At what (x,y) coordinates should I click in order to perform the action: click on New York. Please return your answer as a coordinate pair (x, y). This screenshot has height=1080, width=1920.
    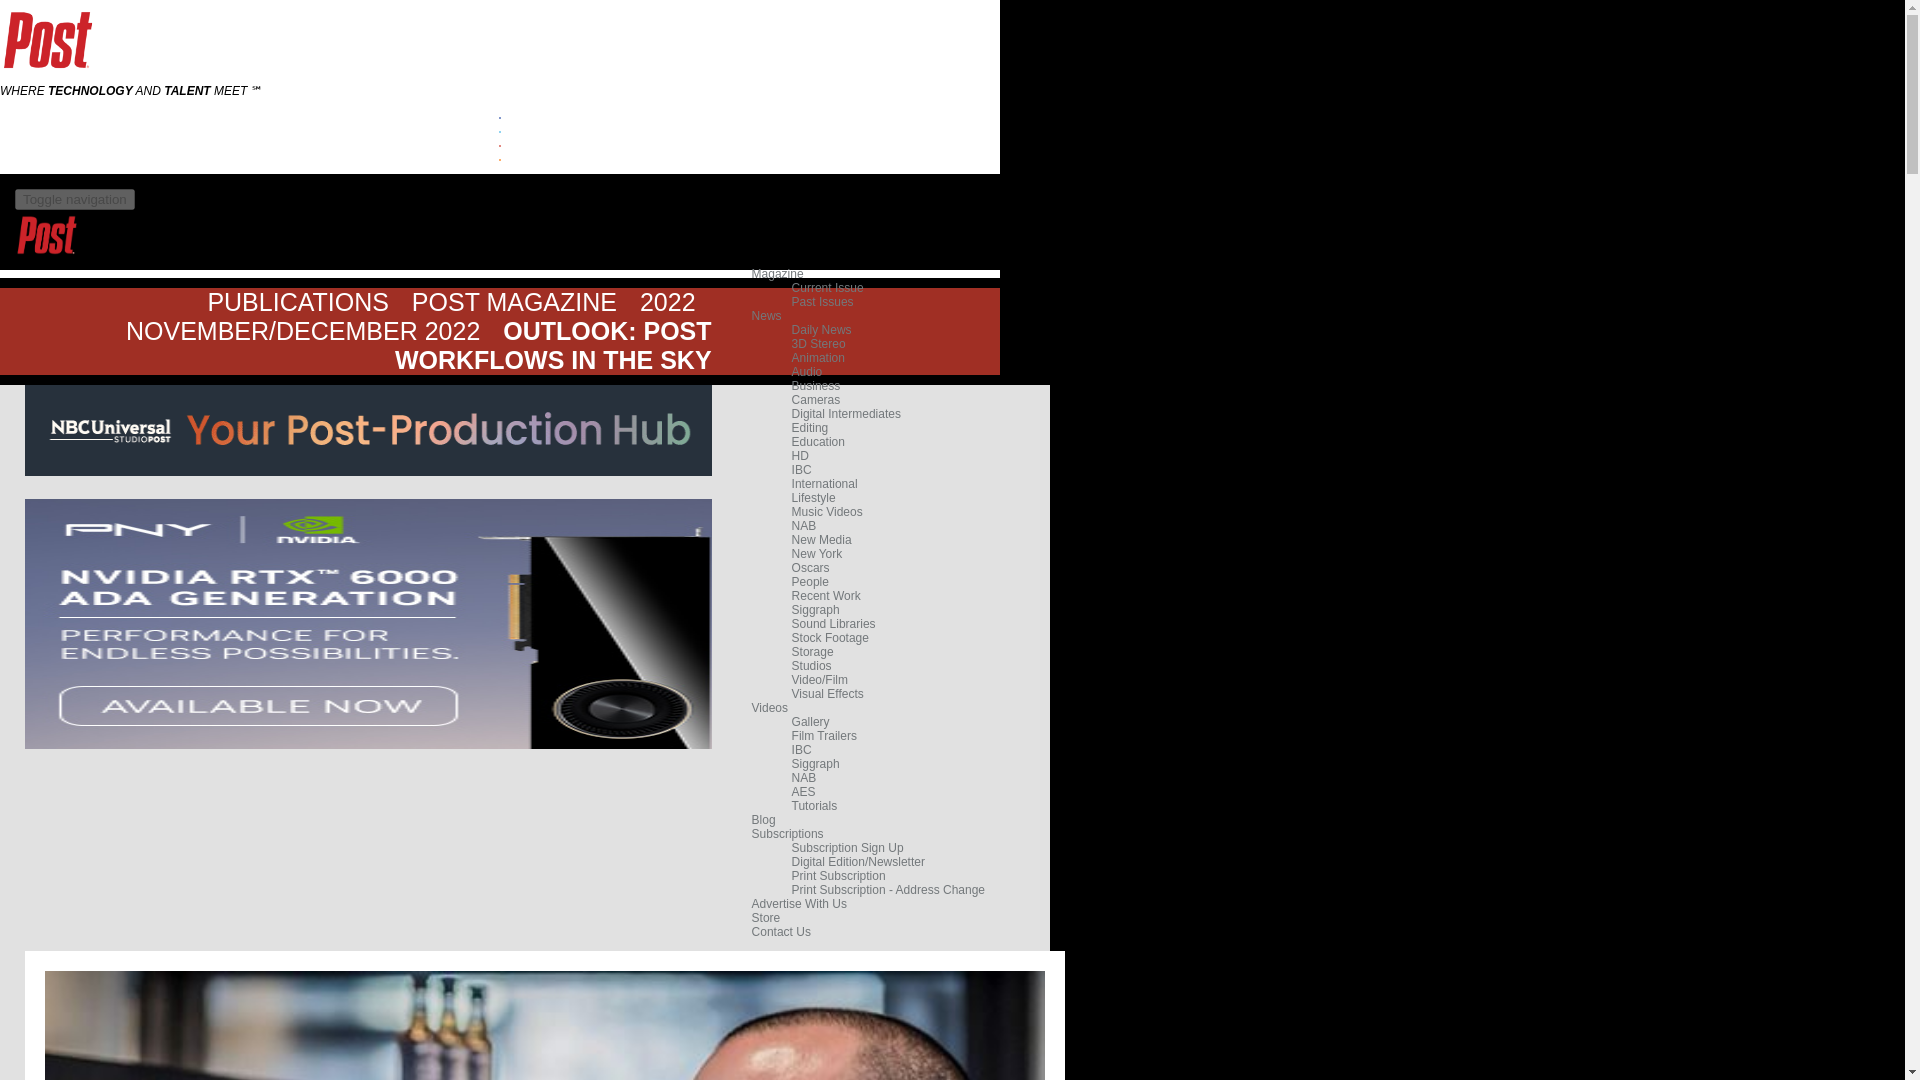
    Looking at the image, I should click on (816, 553).